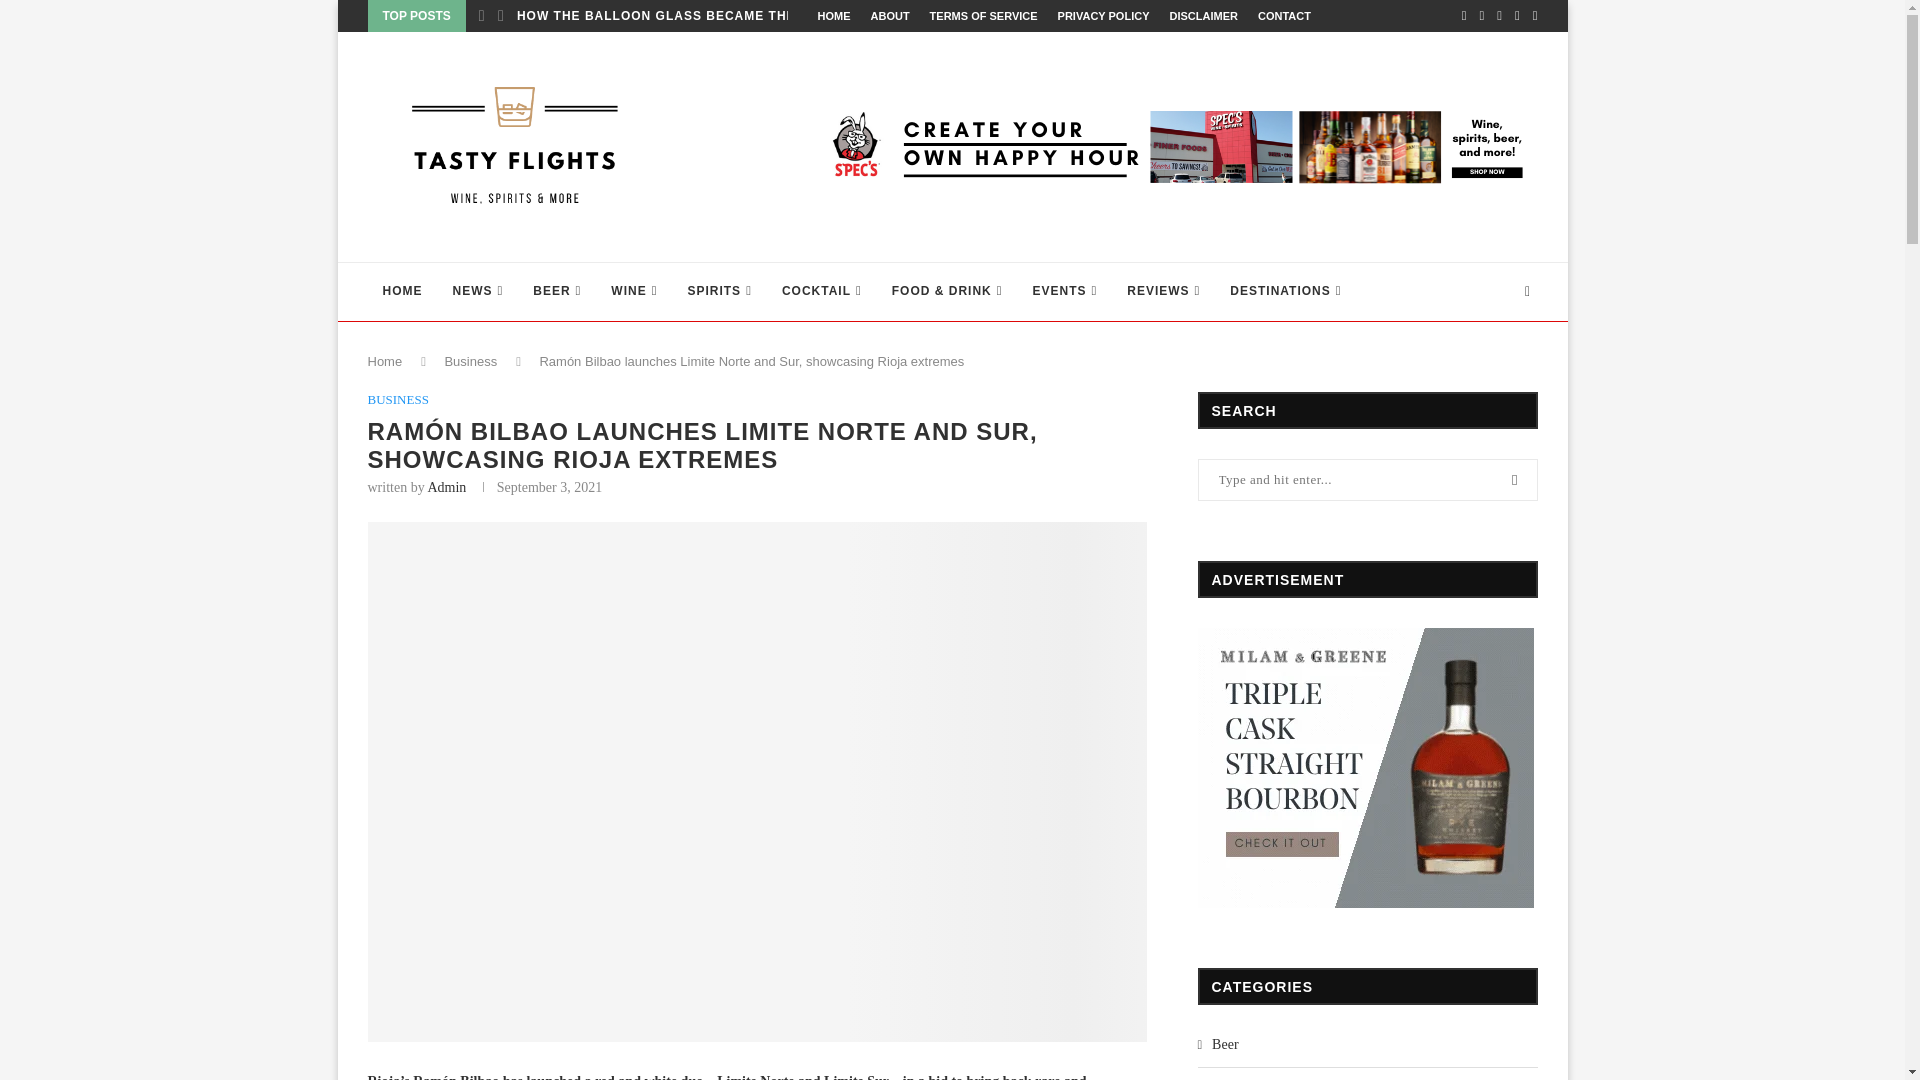 The width and height of the screenshot is (1920, 1080). What do you see at coordinates (834, 16) in the screenshot?
I see `HOME` at bounding box center [834, 16].